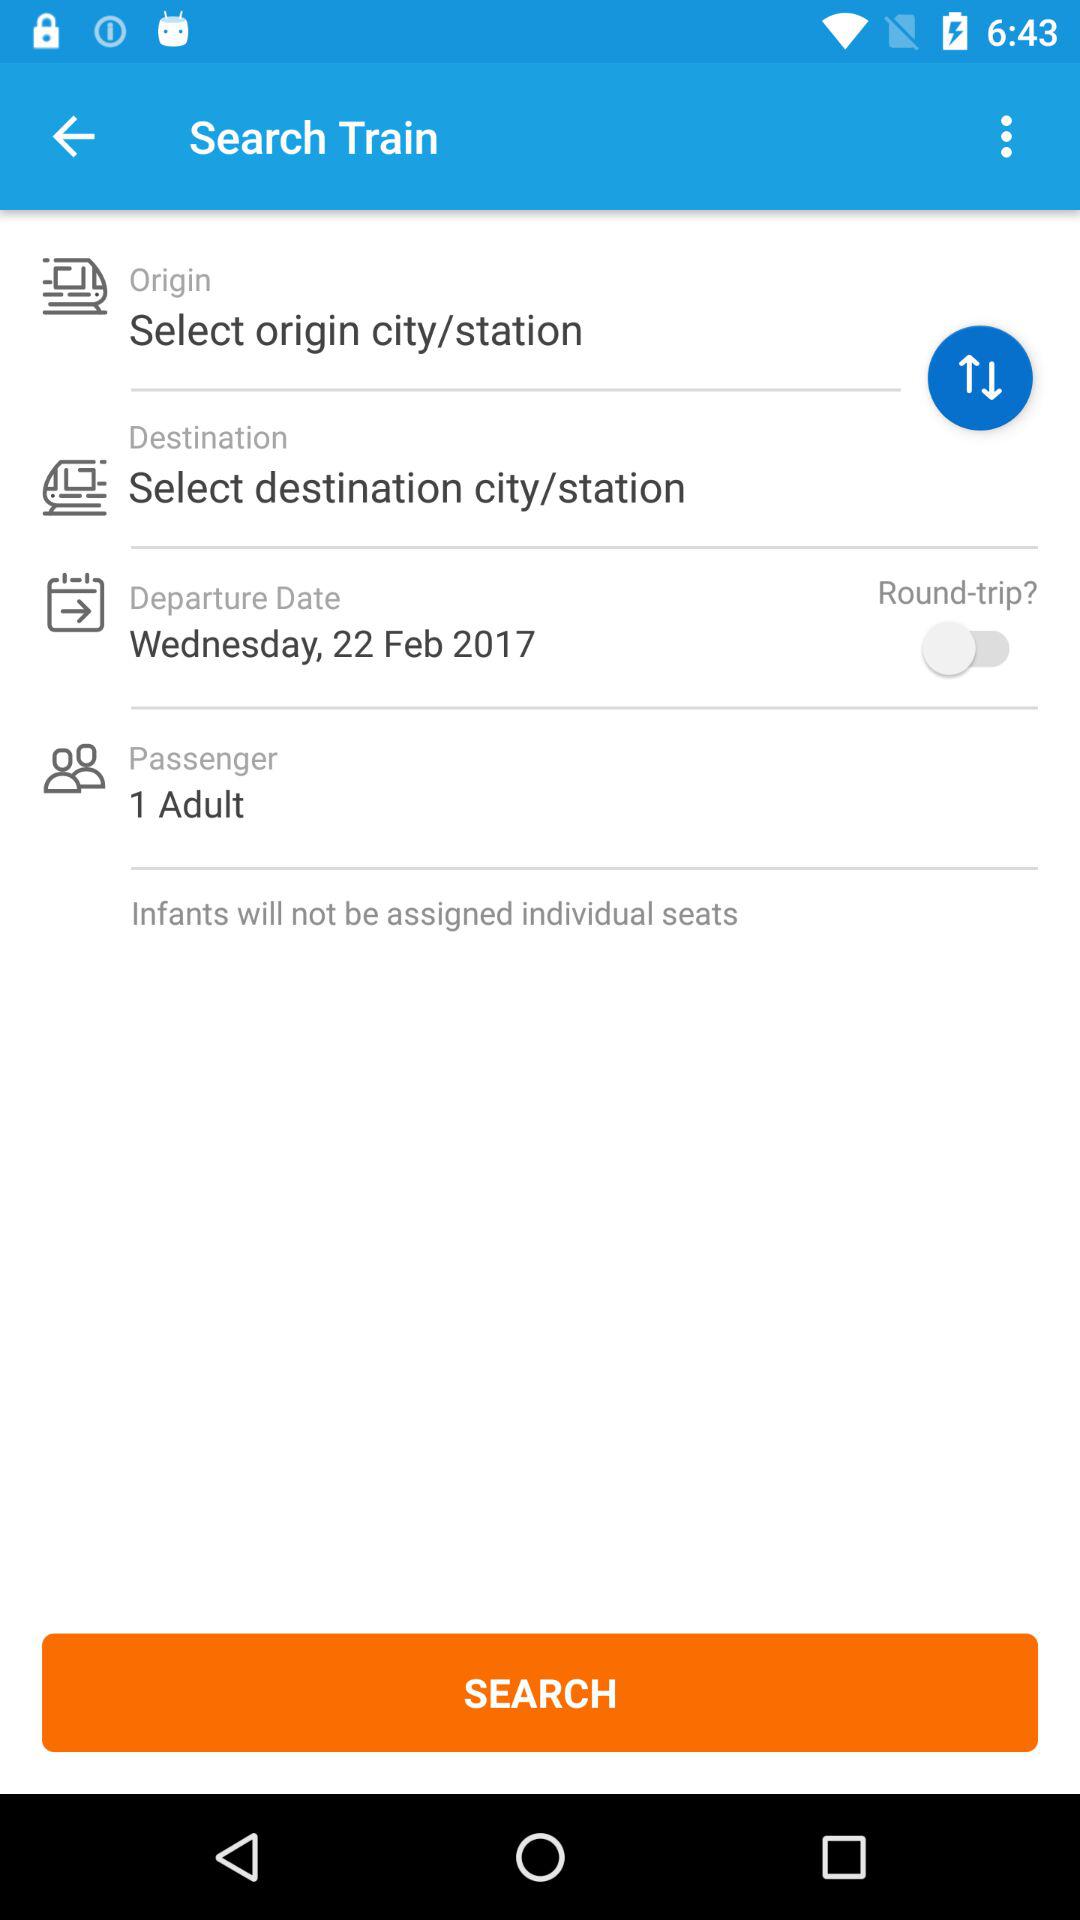 Image resolution: width=1080 pixels, height=1920 pixels. I want to click on launch the item below the round-trip?, so click(976, 648).